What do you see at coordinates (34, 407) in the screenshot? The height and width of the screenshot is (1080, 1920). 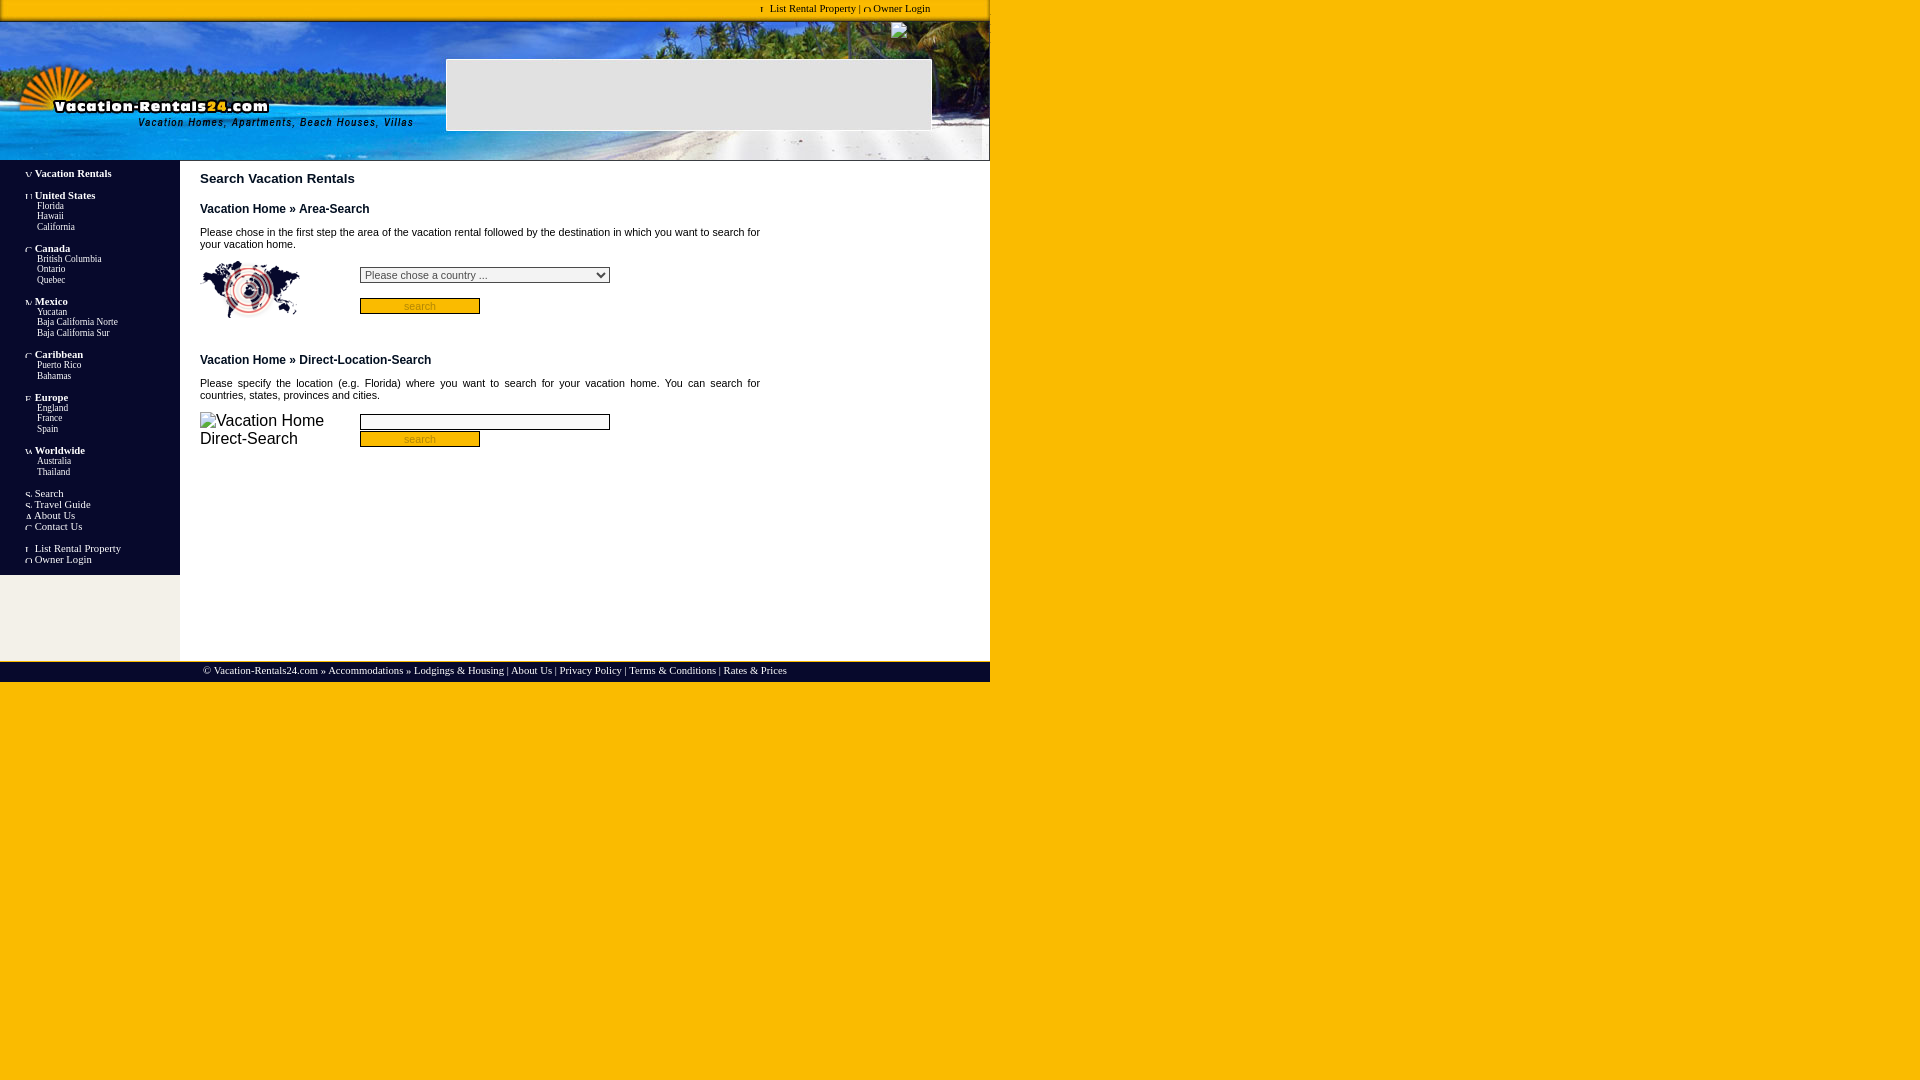 I see `England` at bounding box center [34, 407].